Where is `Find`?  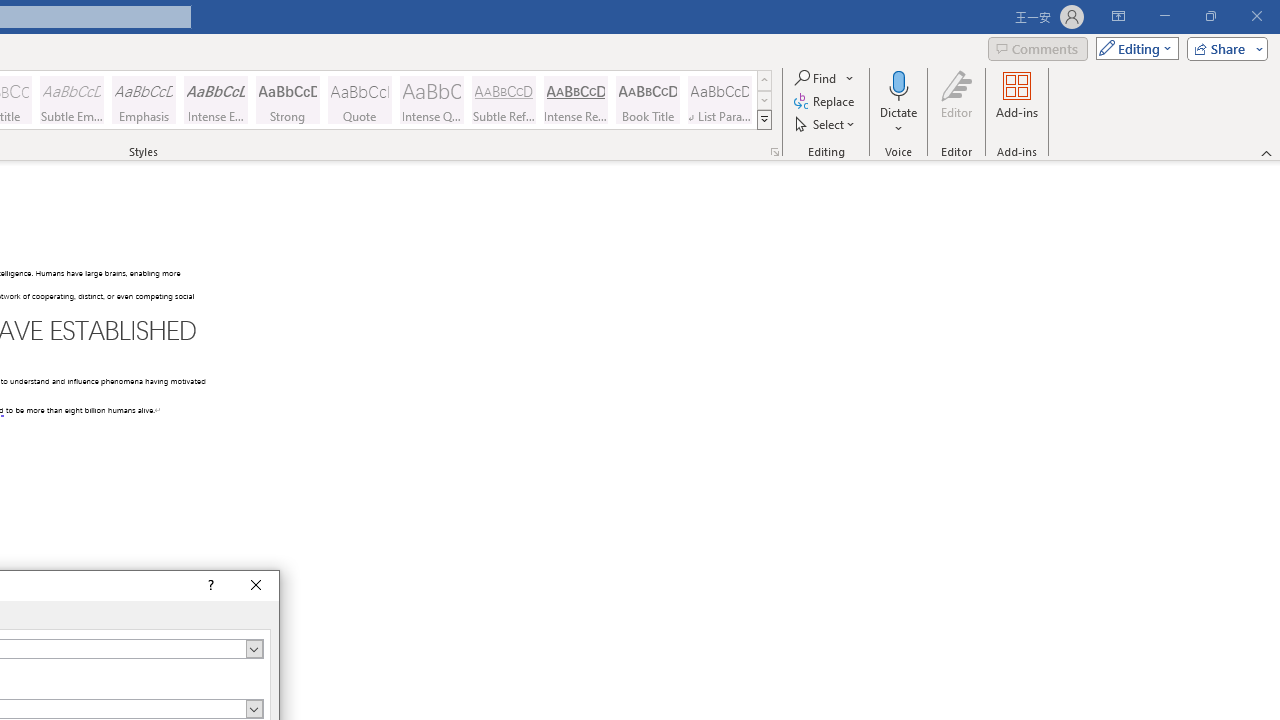
Find is located at coordinates (824, 78).